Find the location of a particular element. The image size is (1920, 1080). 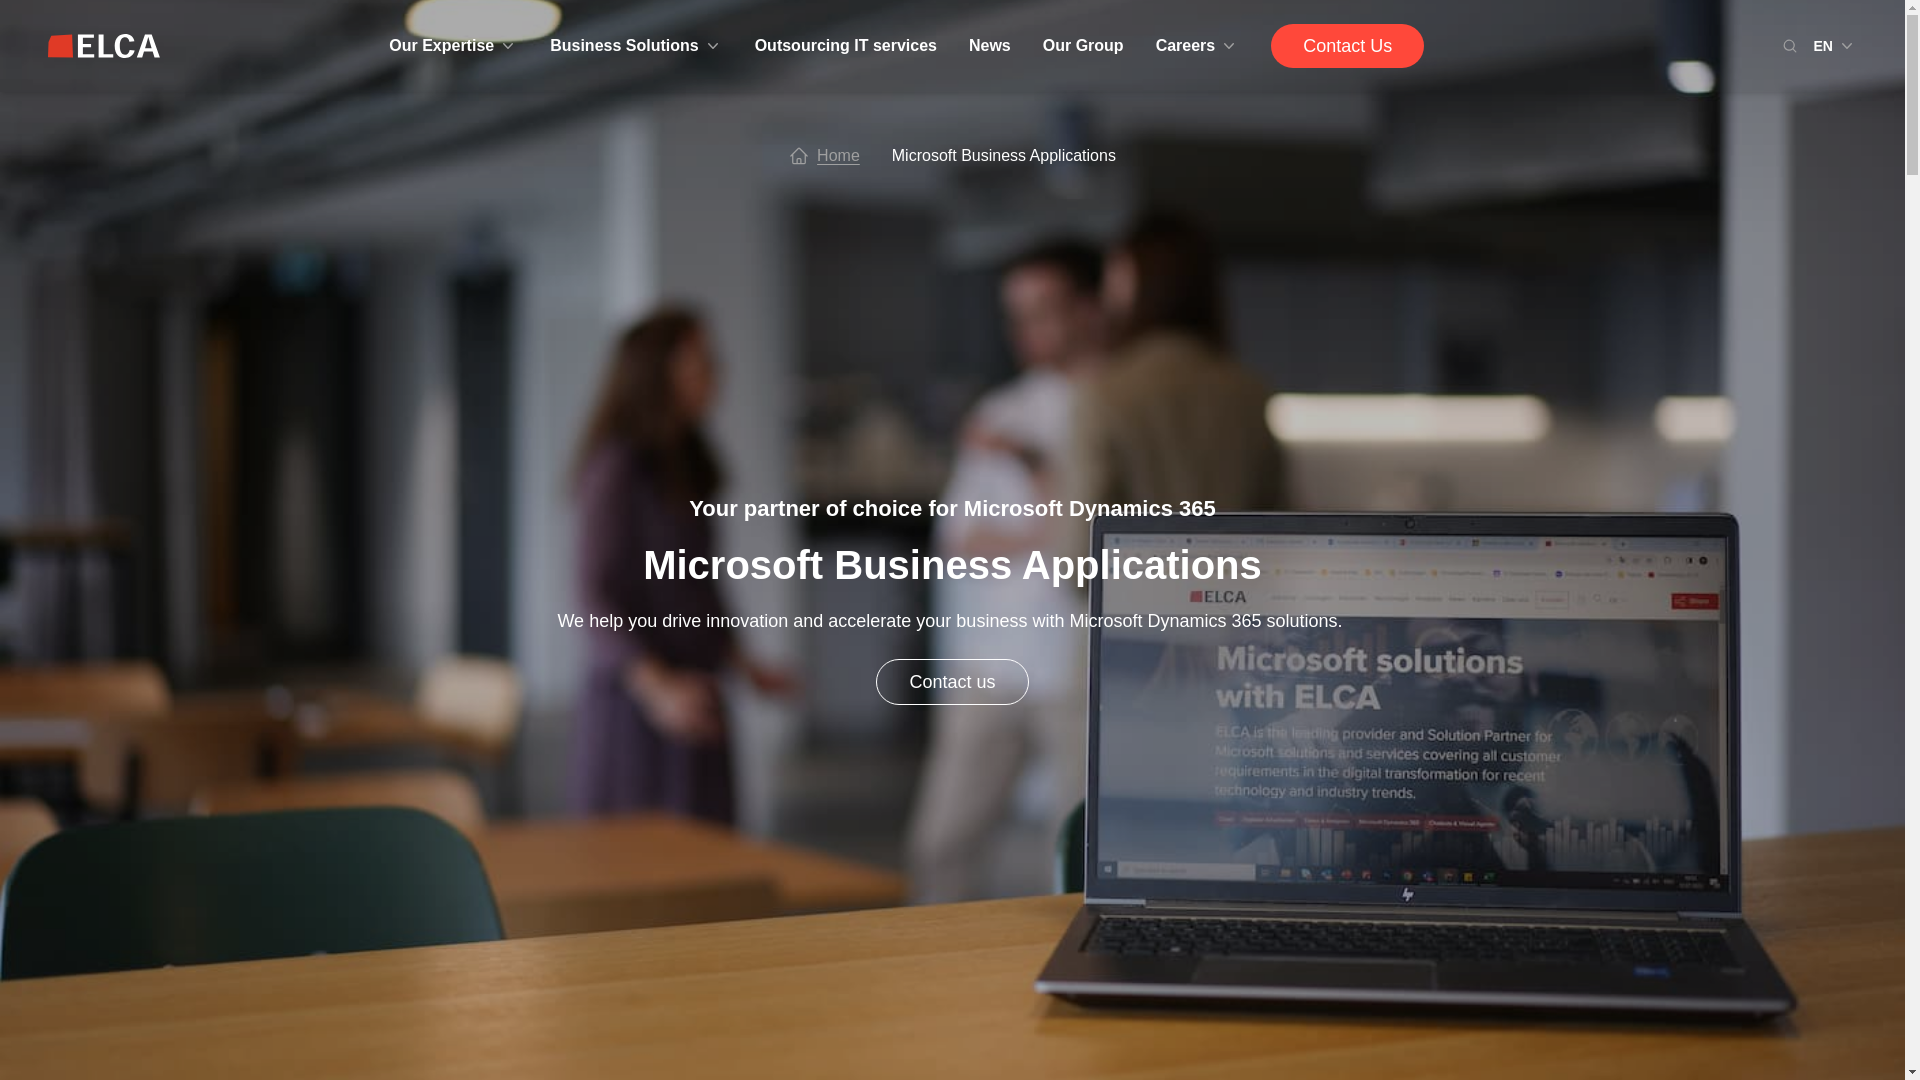

Contact Us is located at coordinates (1348, 46).